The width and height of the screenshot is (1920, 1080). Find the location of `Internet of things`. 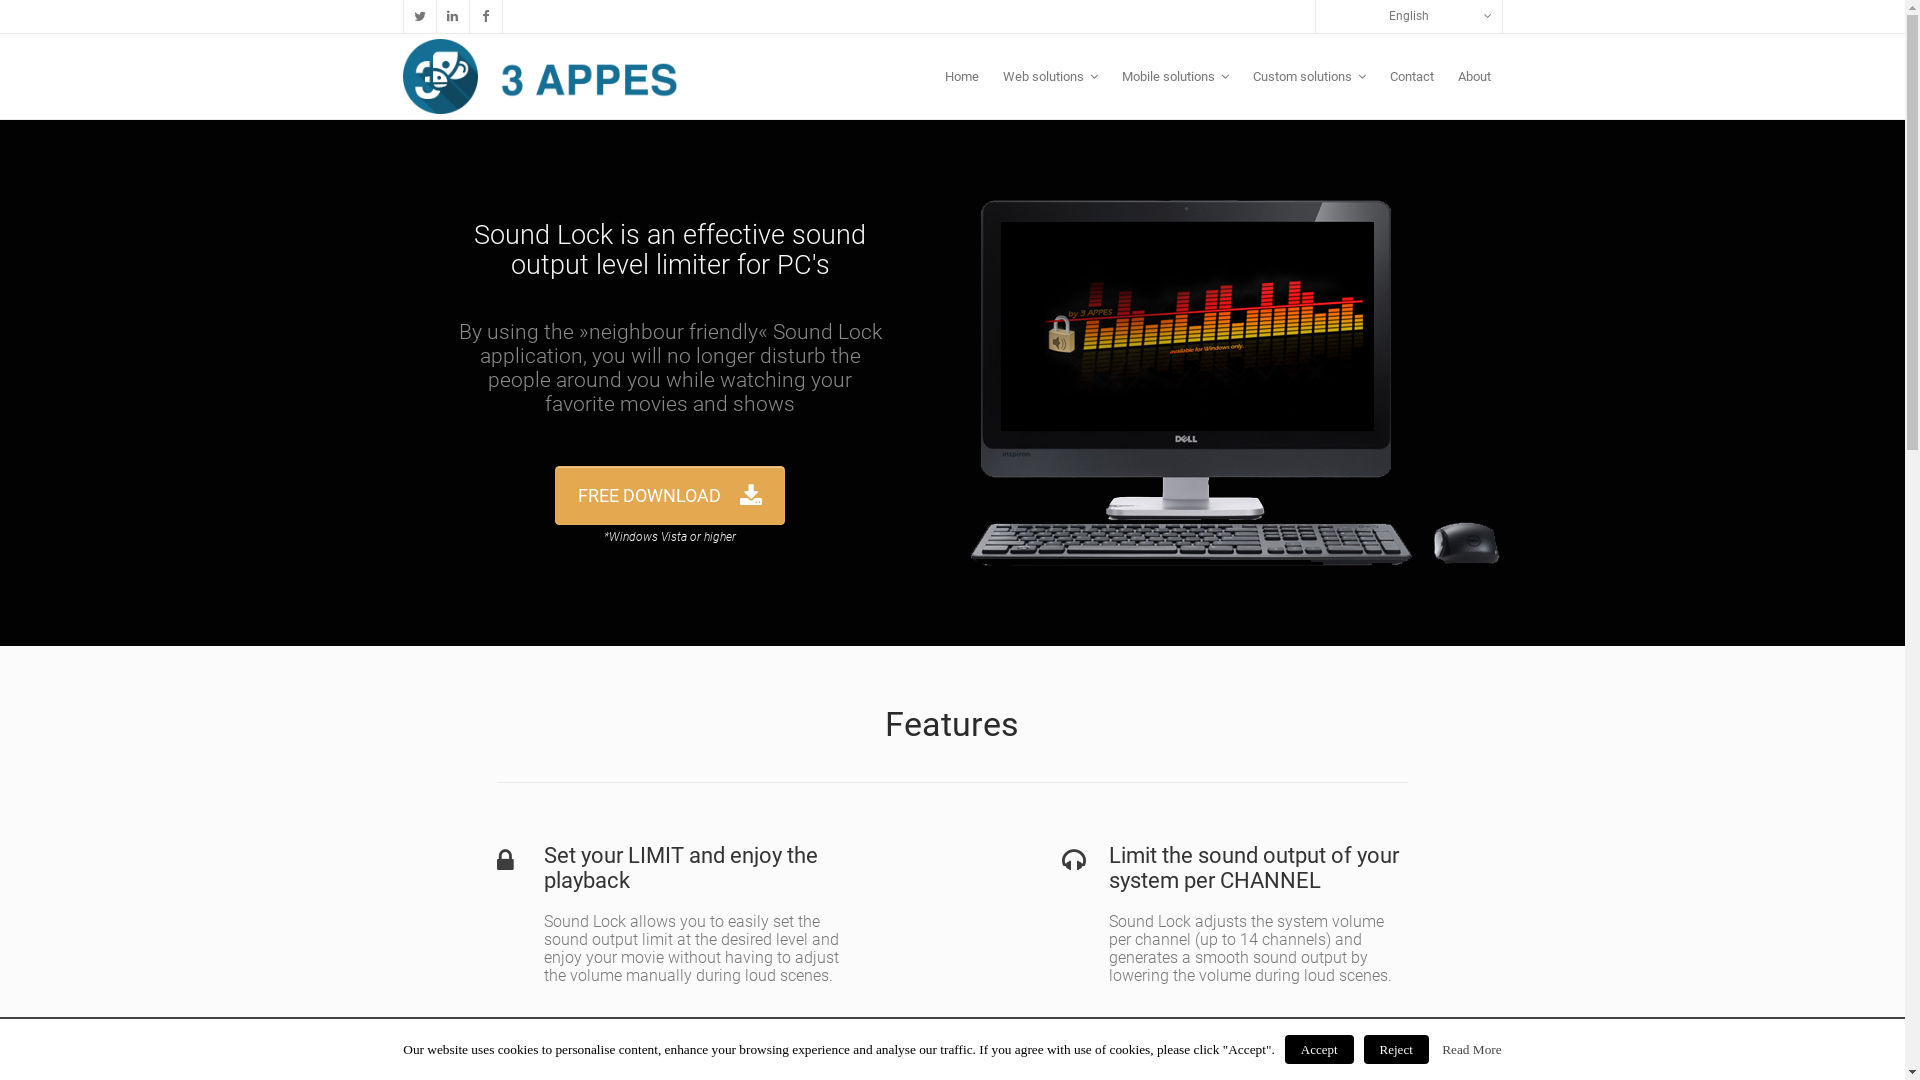

Internet of things is located at coordinates (1376, 753).